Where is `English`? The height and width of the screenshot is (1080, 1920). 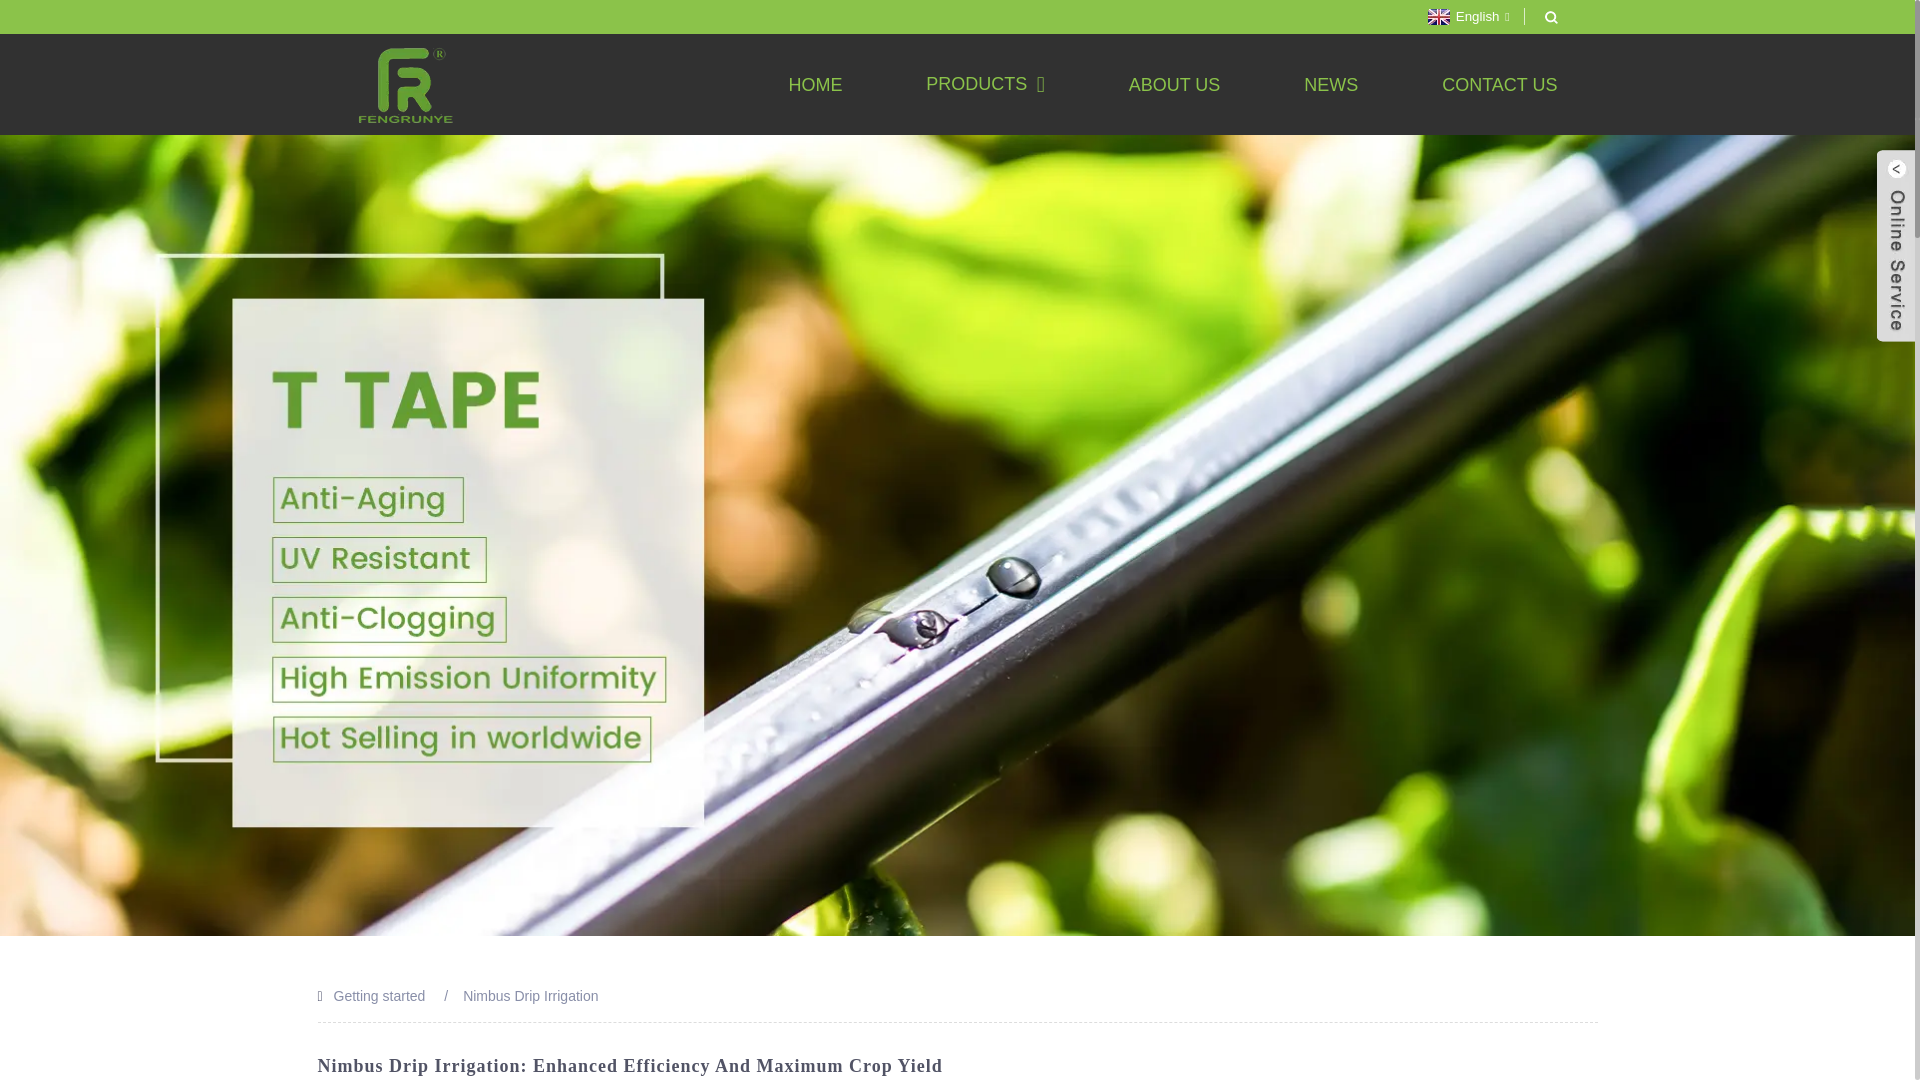
English is located at coordinates (1466, 16).